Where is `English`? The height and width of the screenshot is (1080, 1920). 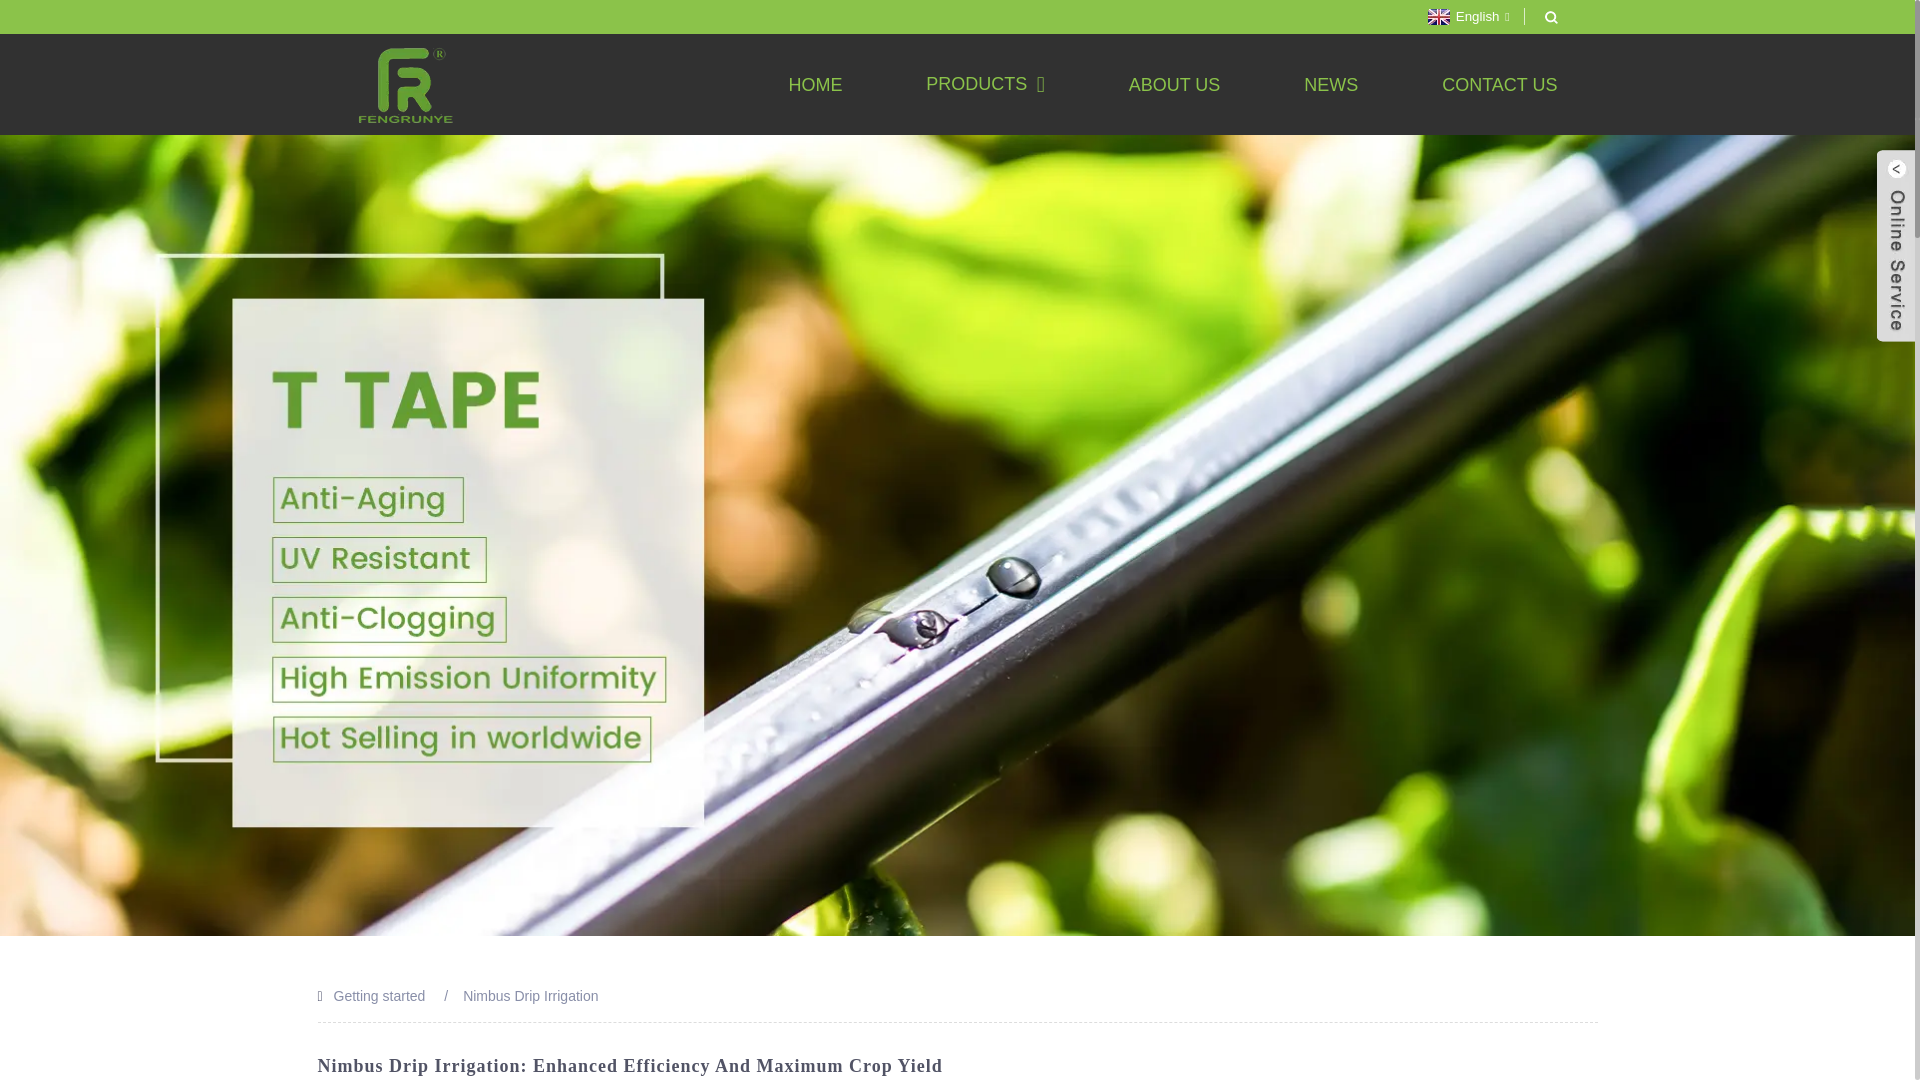
English is located at coordinates (1466, 16).